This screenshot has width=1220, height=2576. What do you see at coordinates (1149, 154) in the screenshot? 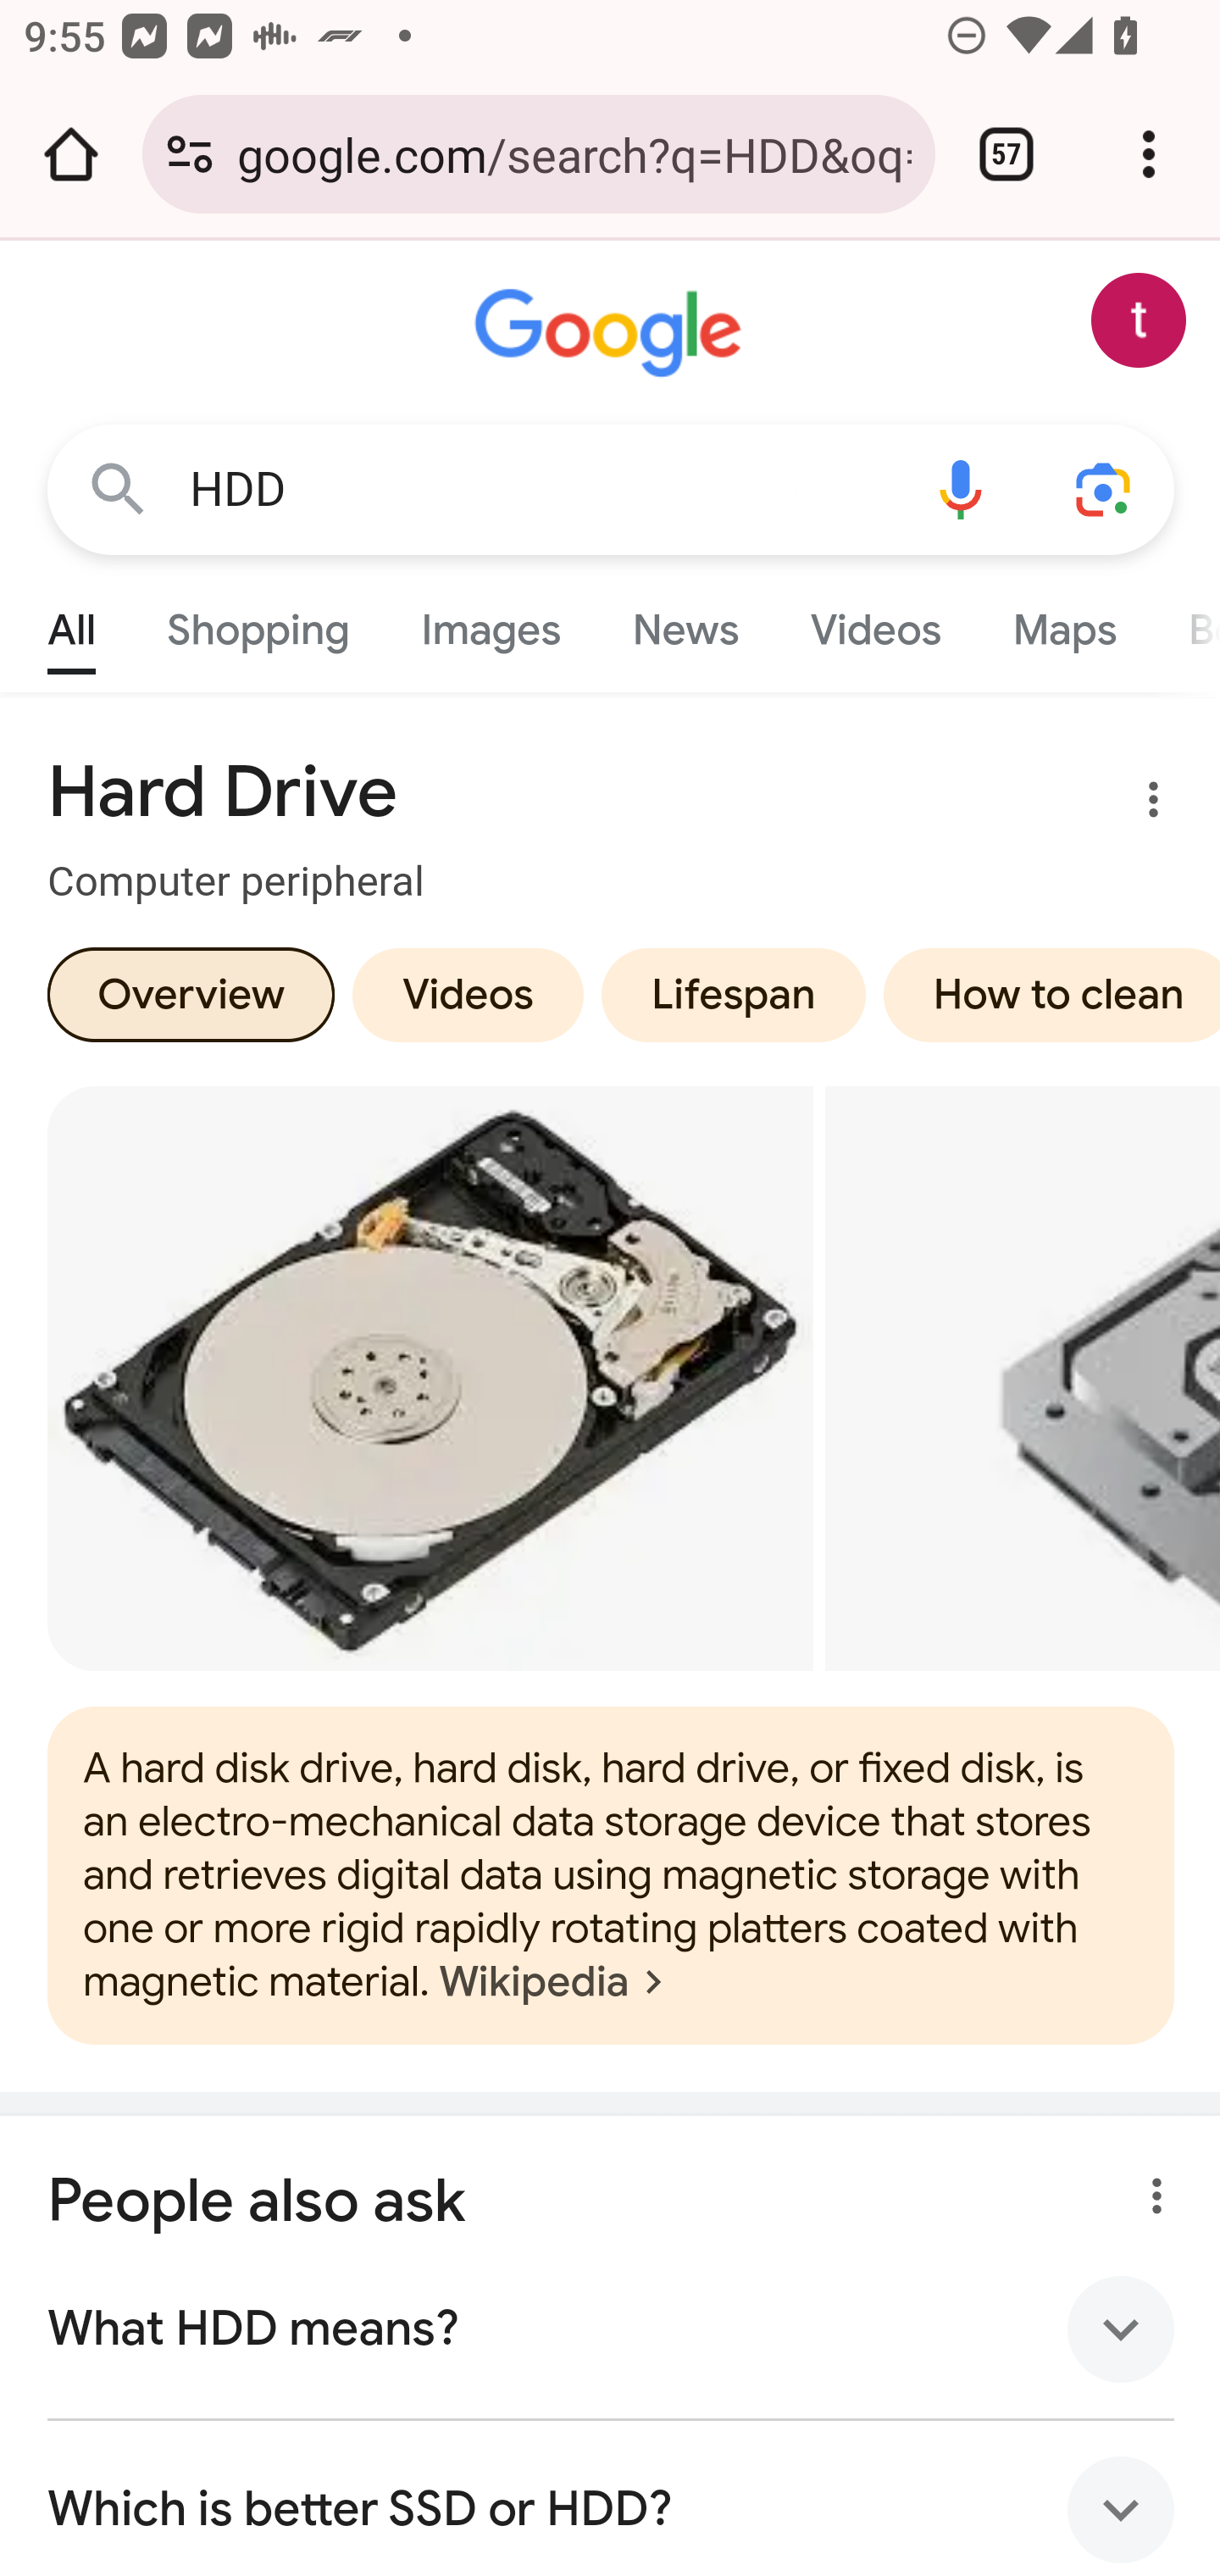
I see `Customize and control Google Chrome` at bounding box center [1149, 154].